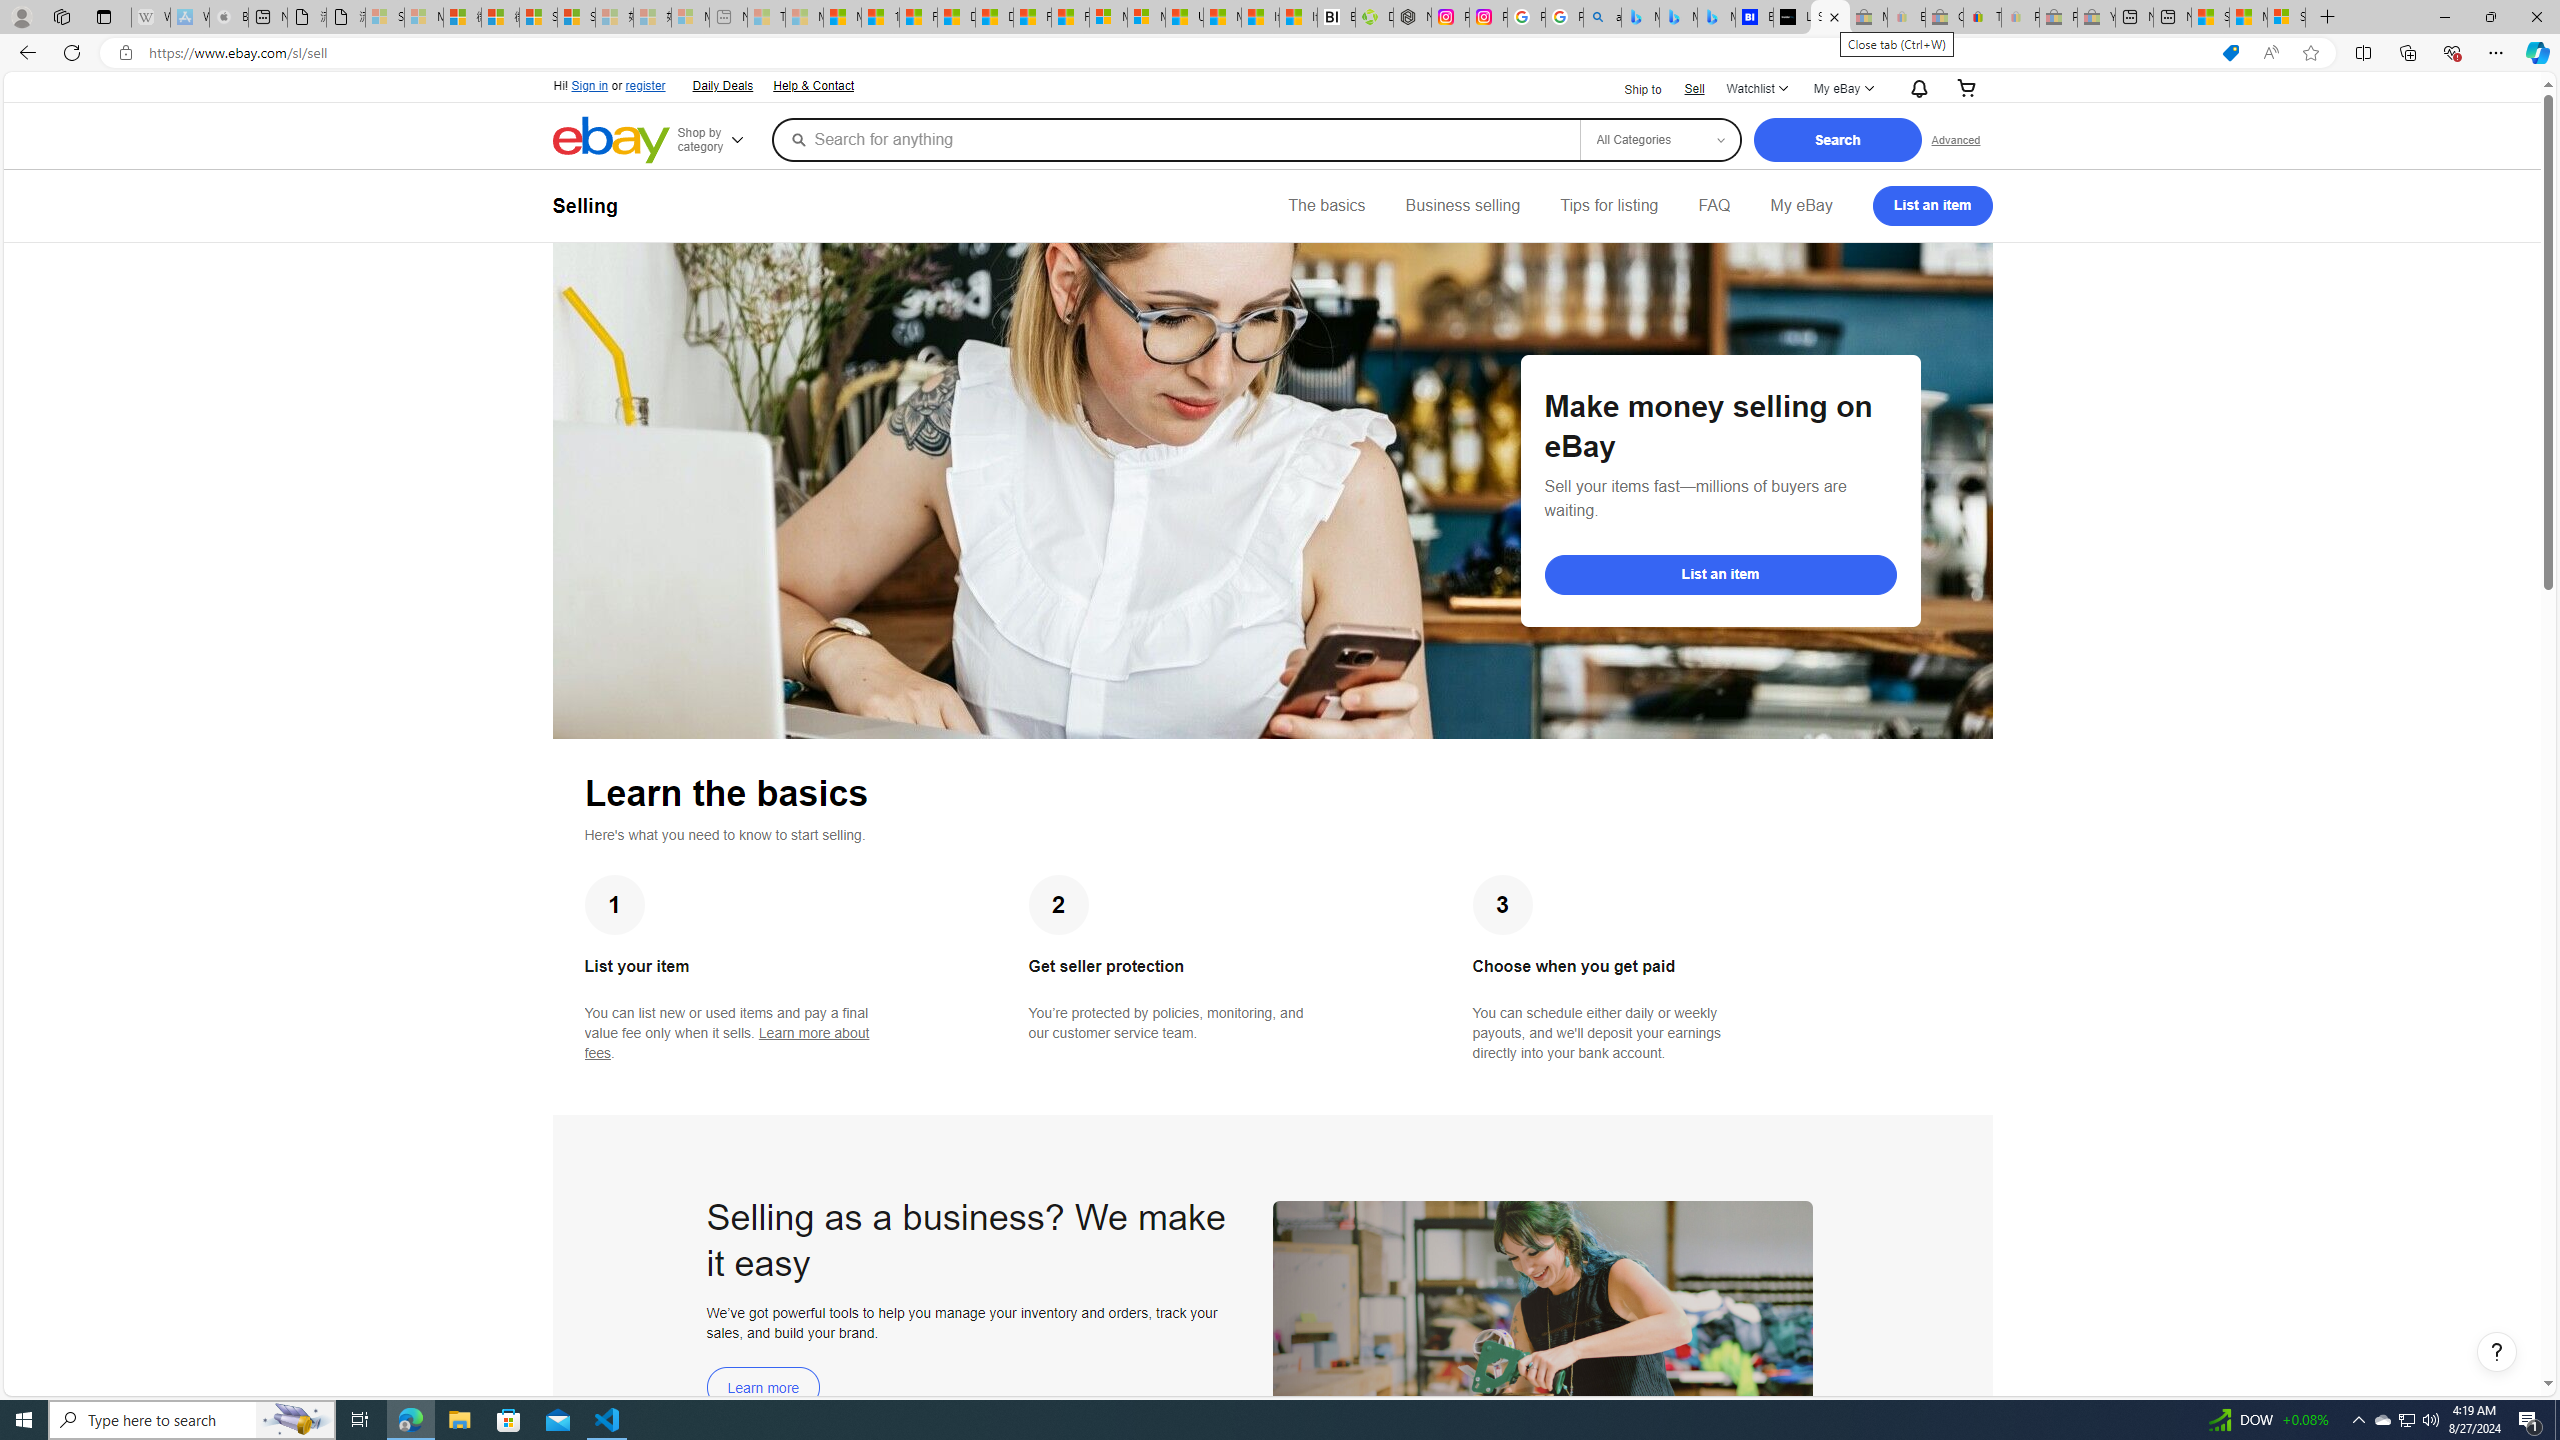 Image resolution: width=2560 pixels, height=1440 pixels. Describe the element at coordinates (1800, 206) in the screenshot. I see `My eBay` at that location.